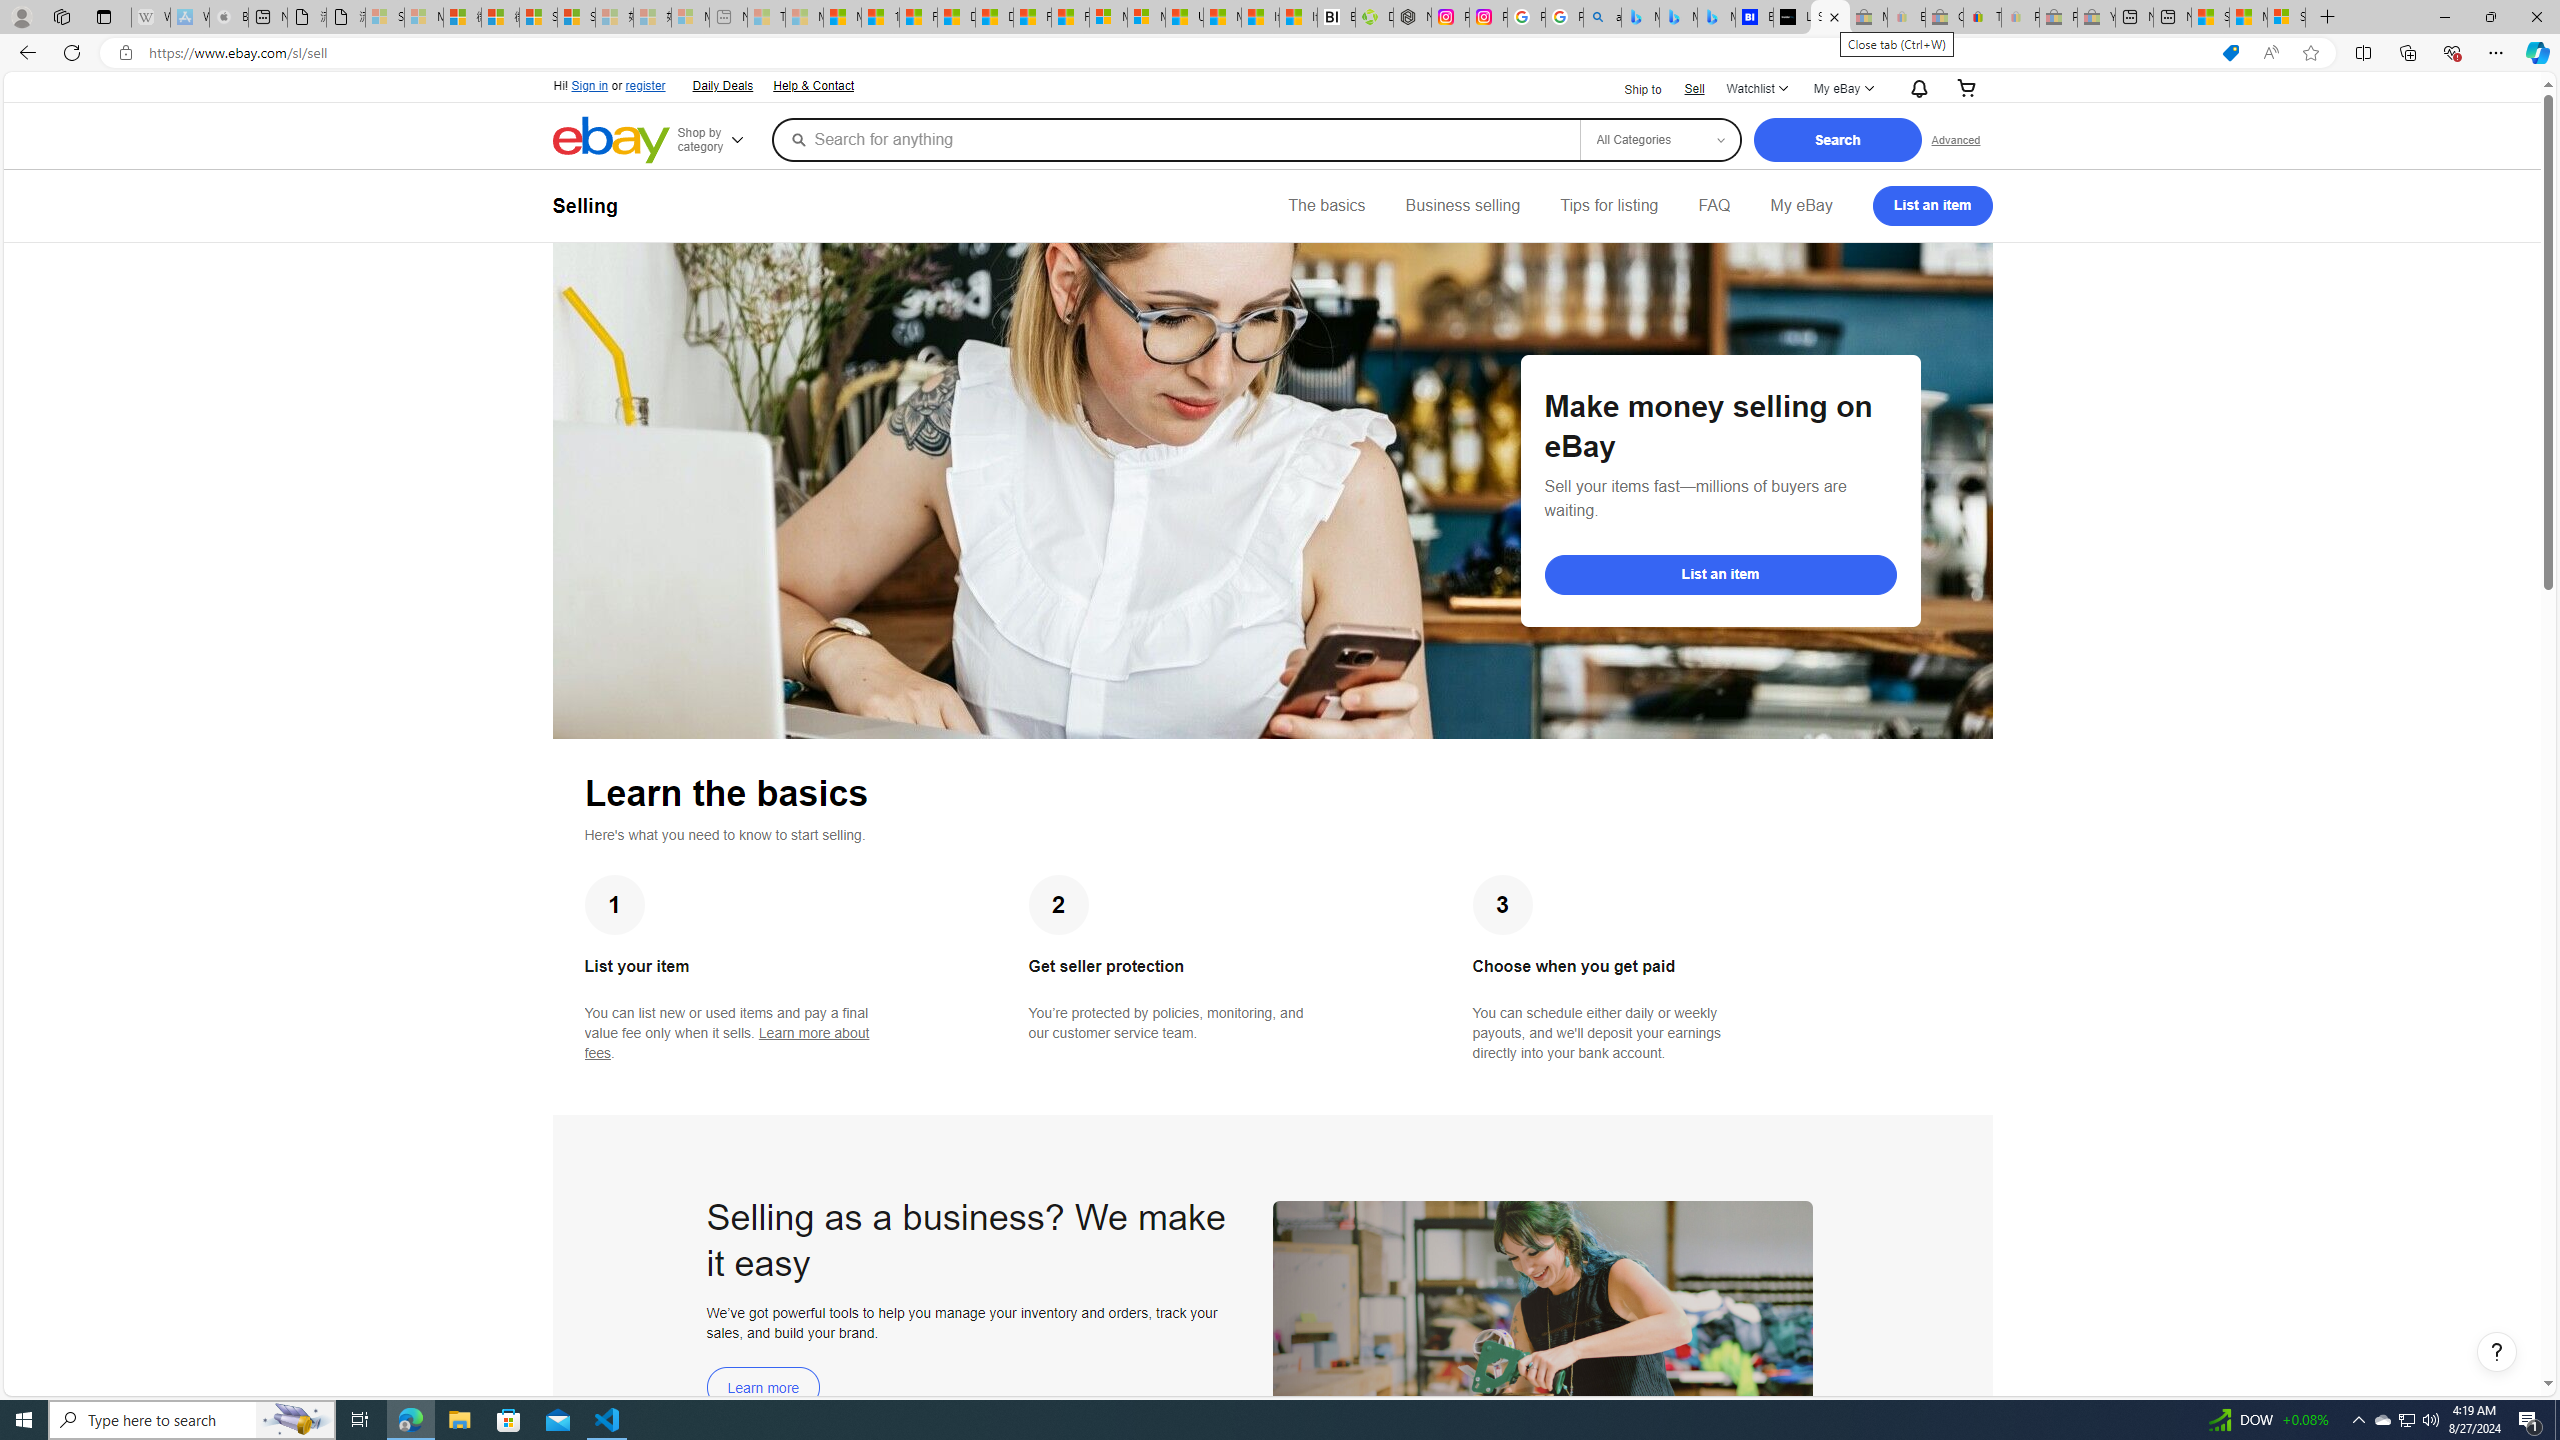 Image resolution: width=2560 pixels, height=1440 pixels. Describe the element at coordinates (1800, 206) in the screenshot. I see `My eBay` at that location.